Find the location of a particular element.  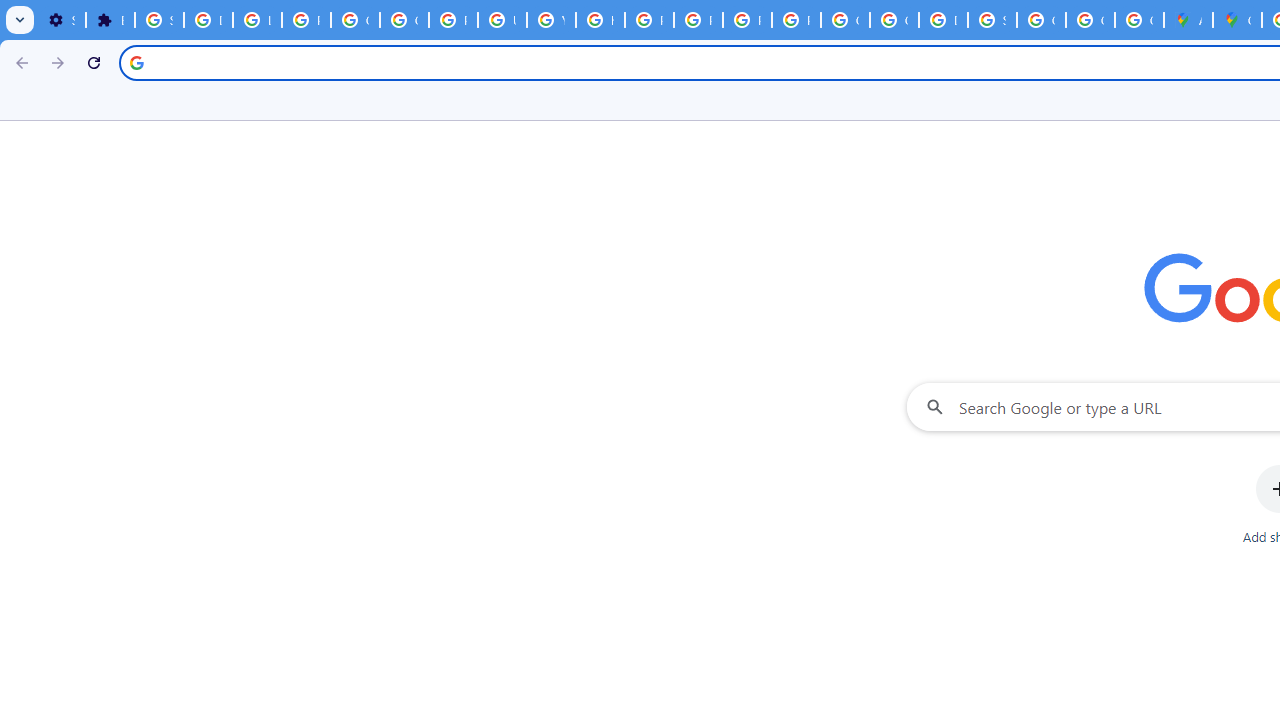

Extensions is located at coordinates (110, 20).